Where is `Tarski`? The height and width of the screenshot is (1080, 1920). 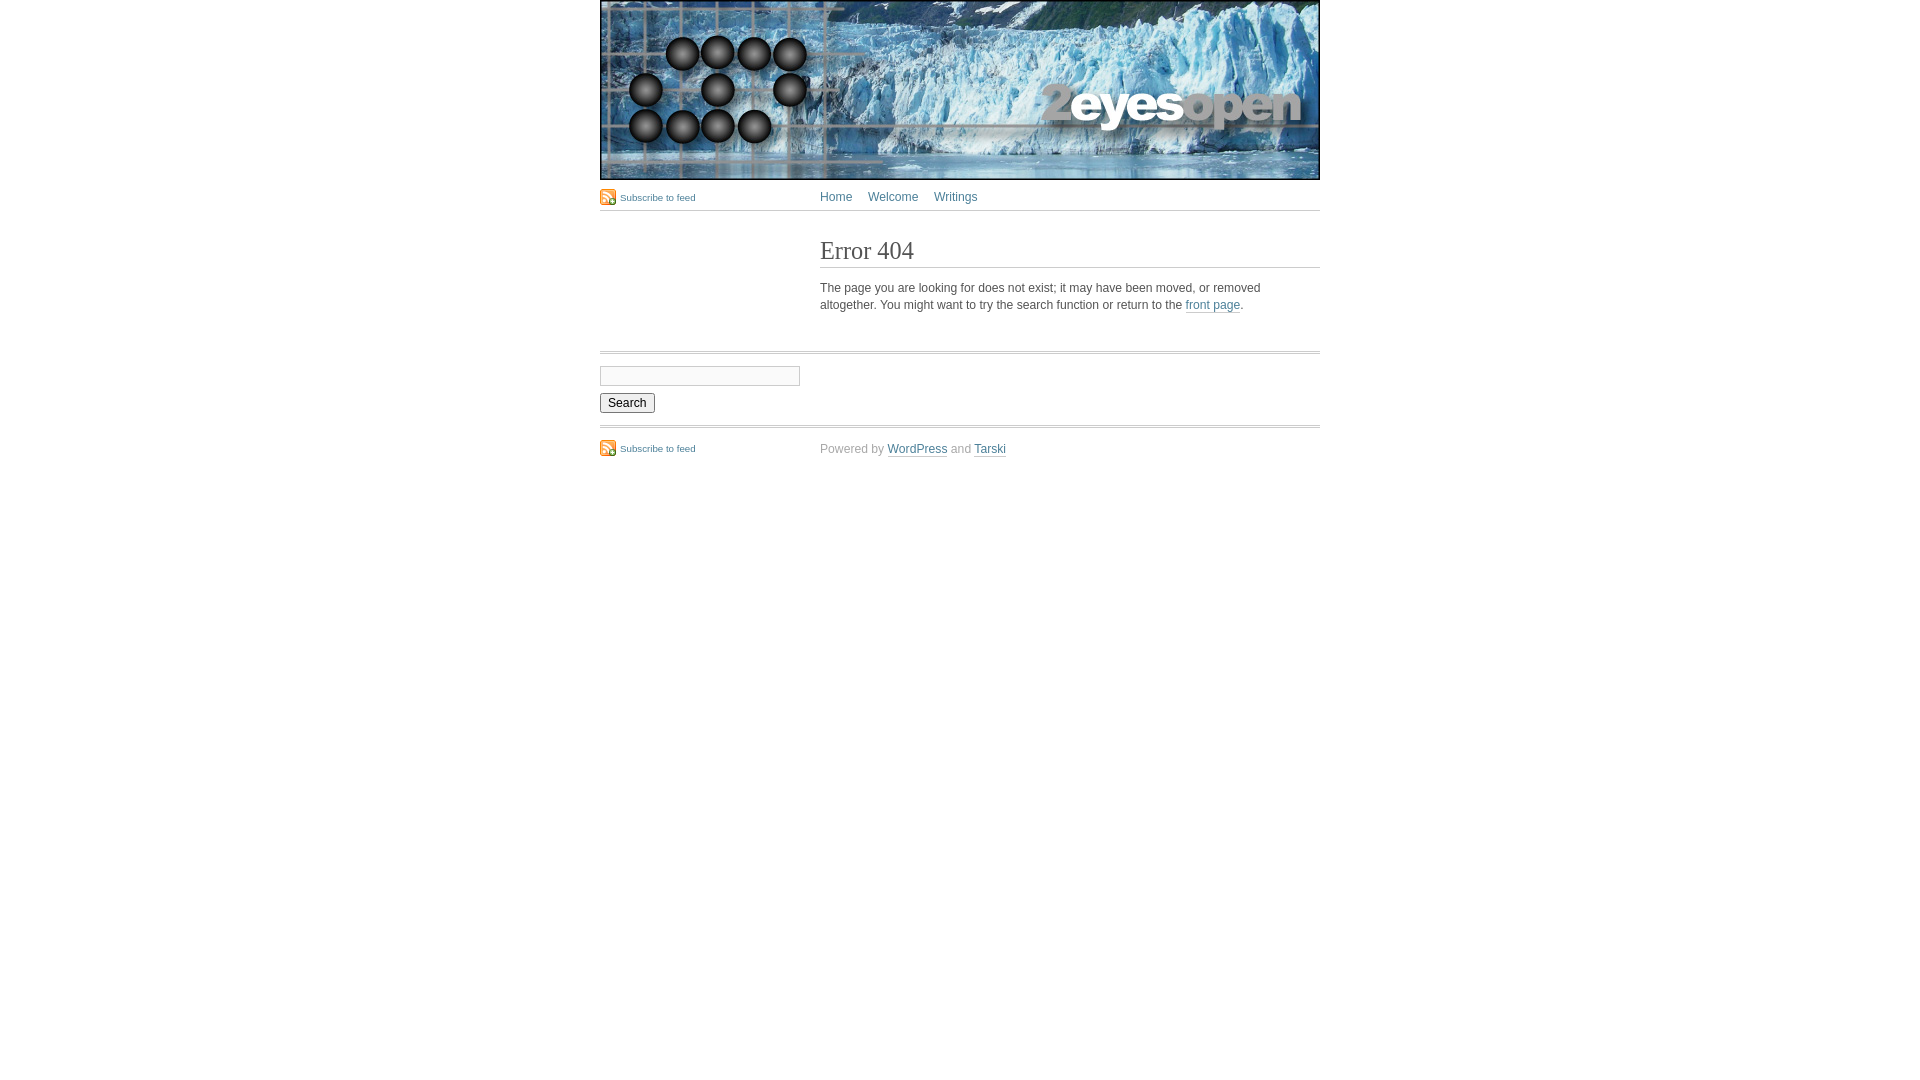 Tarski is located at coordinates (990, 450).